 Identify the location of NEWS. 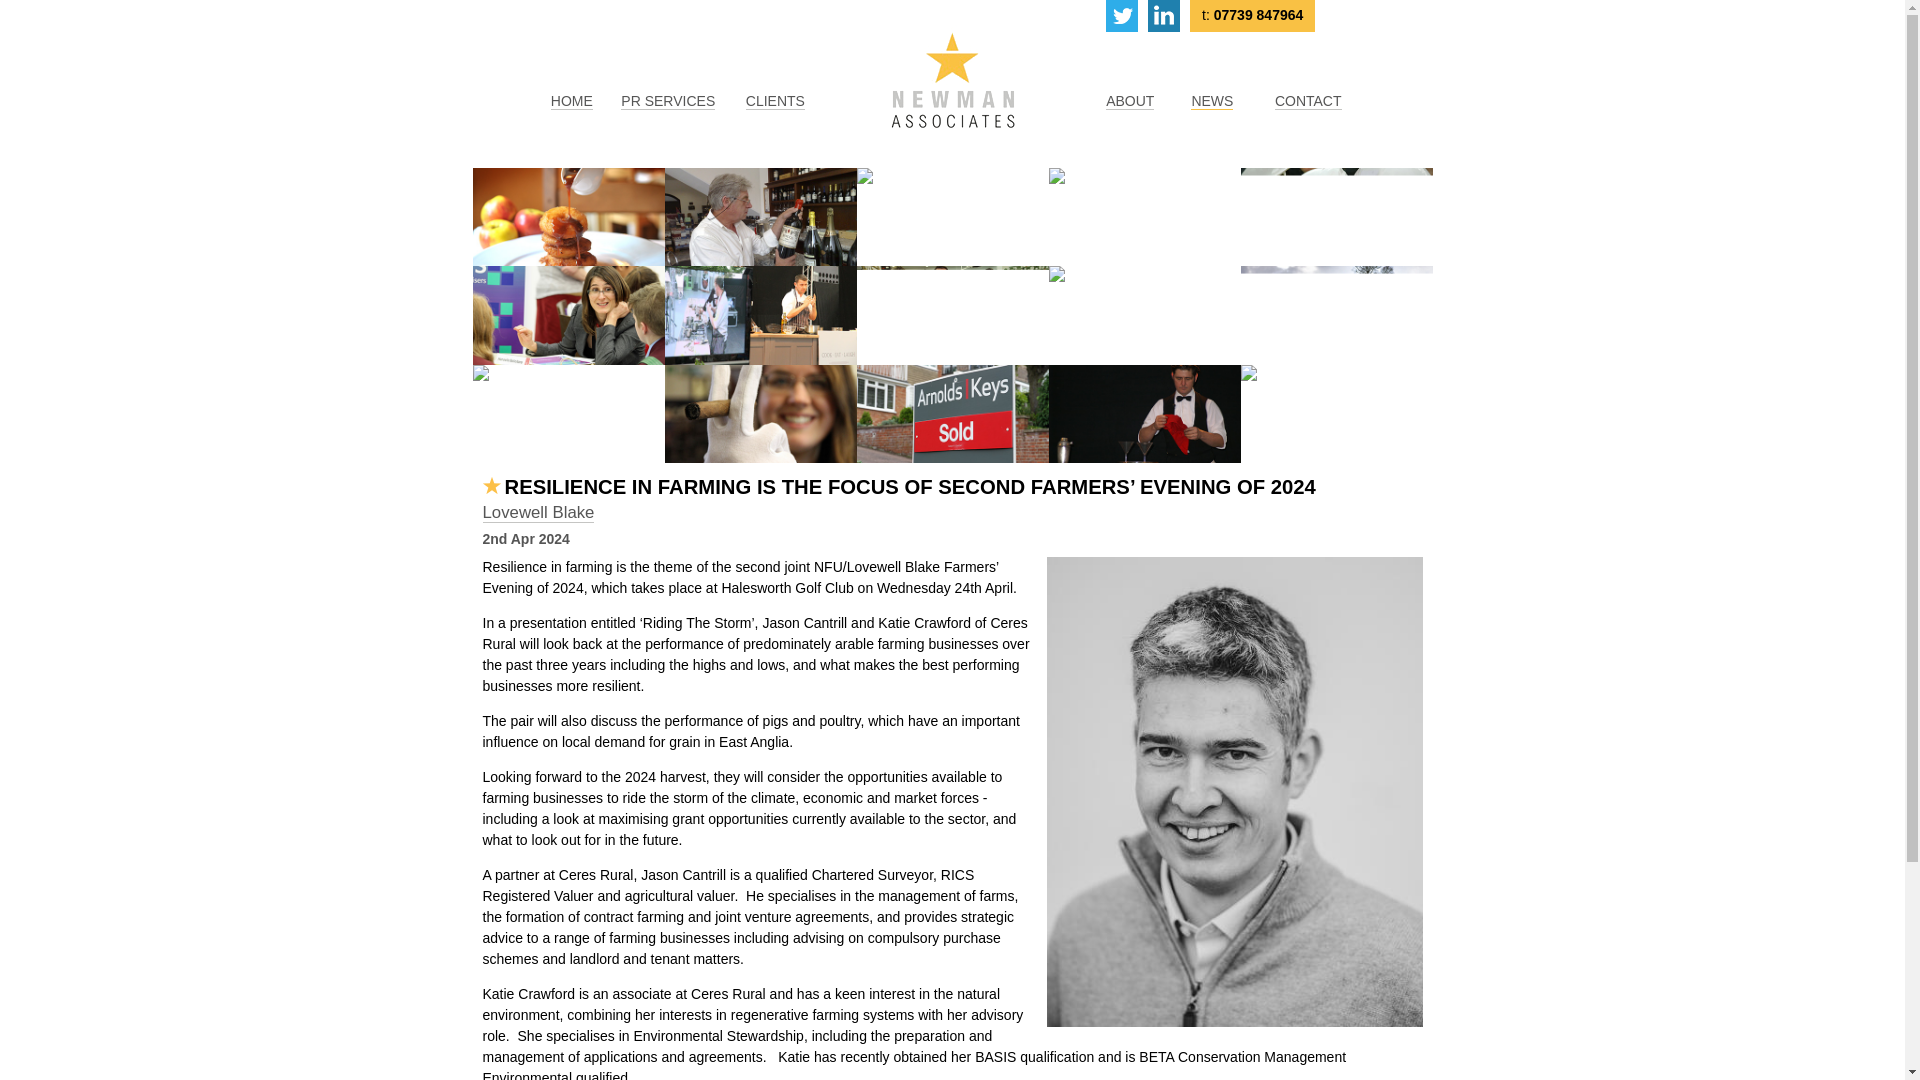
(1211, 101).